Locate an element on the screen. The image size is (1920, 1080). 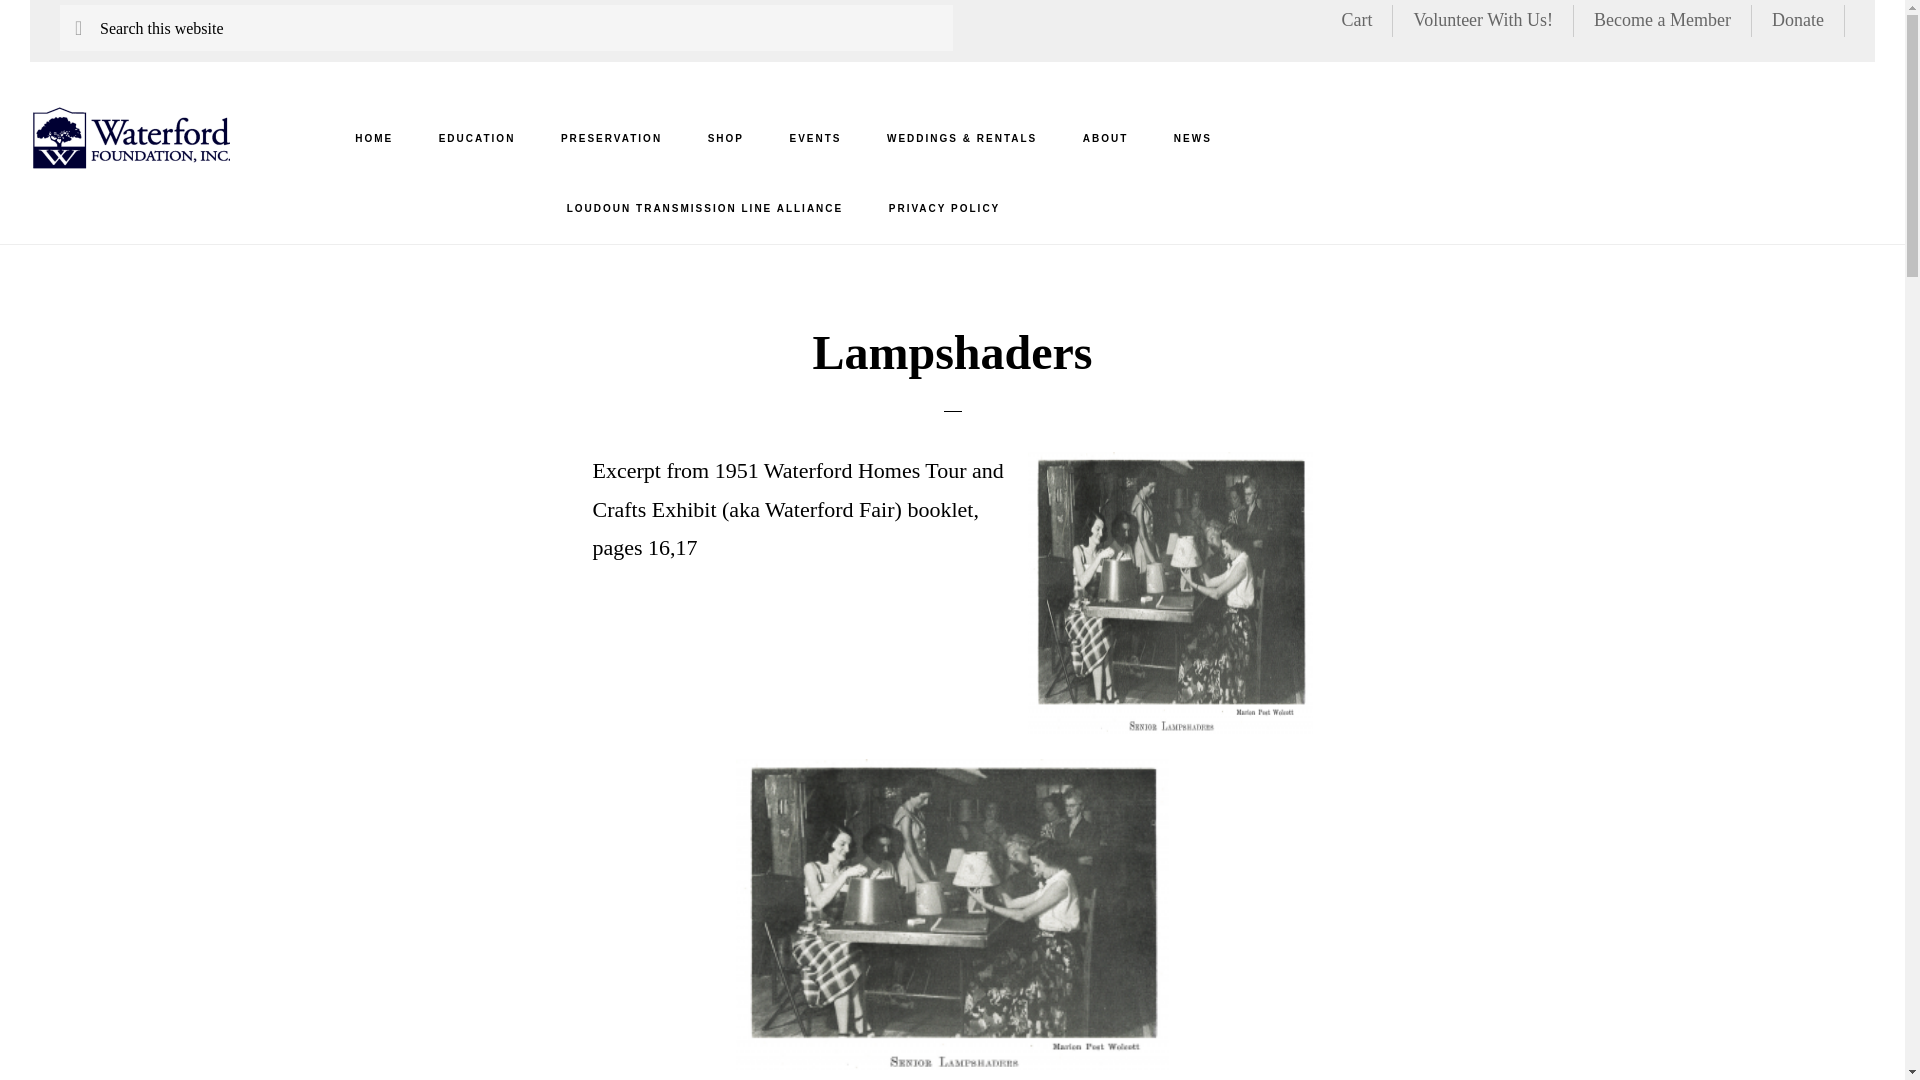
ABOUT is located at coordinates (1106, 138).